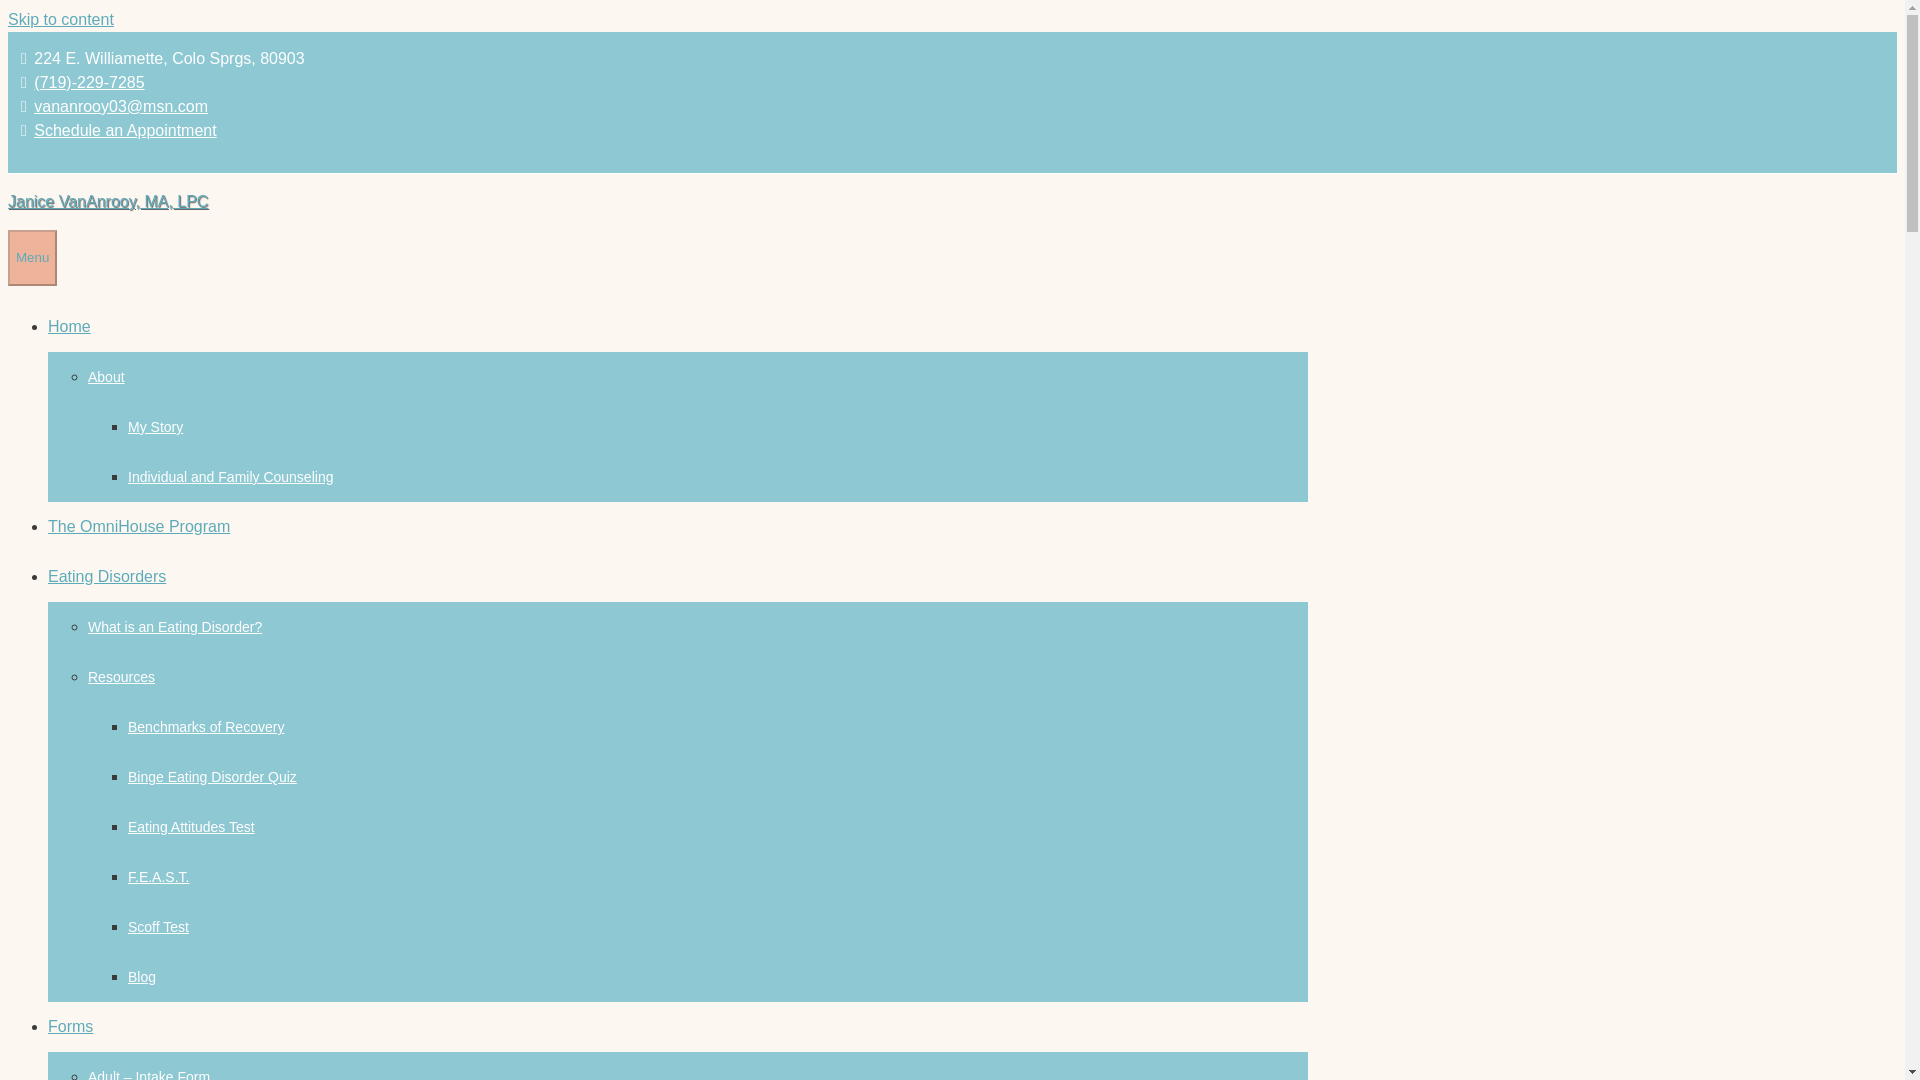  What do you see at coordinates (69, 326) in the screenshot?
I see `Home` at bounding box center [69, 326].